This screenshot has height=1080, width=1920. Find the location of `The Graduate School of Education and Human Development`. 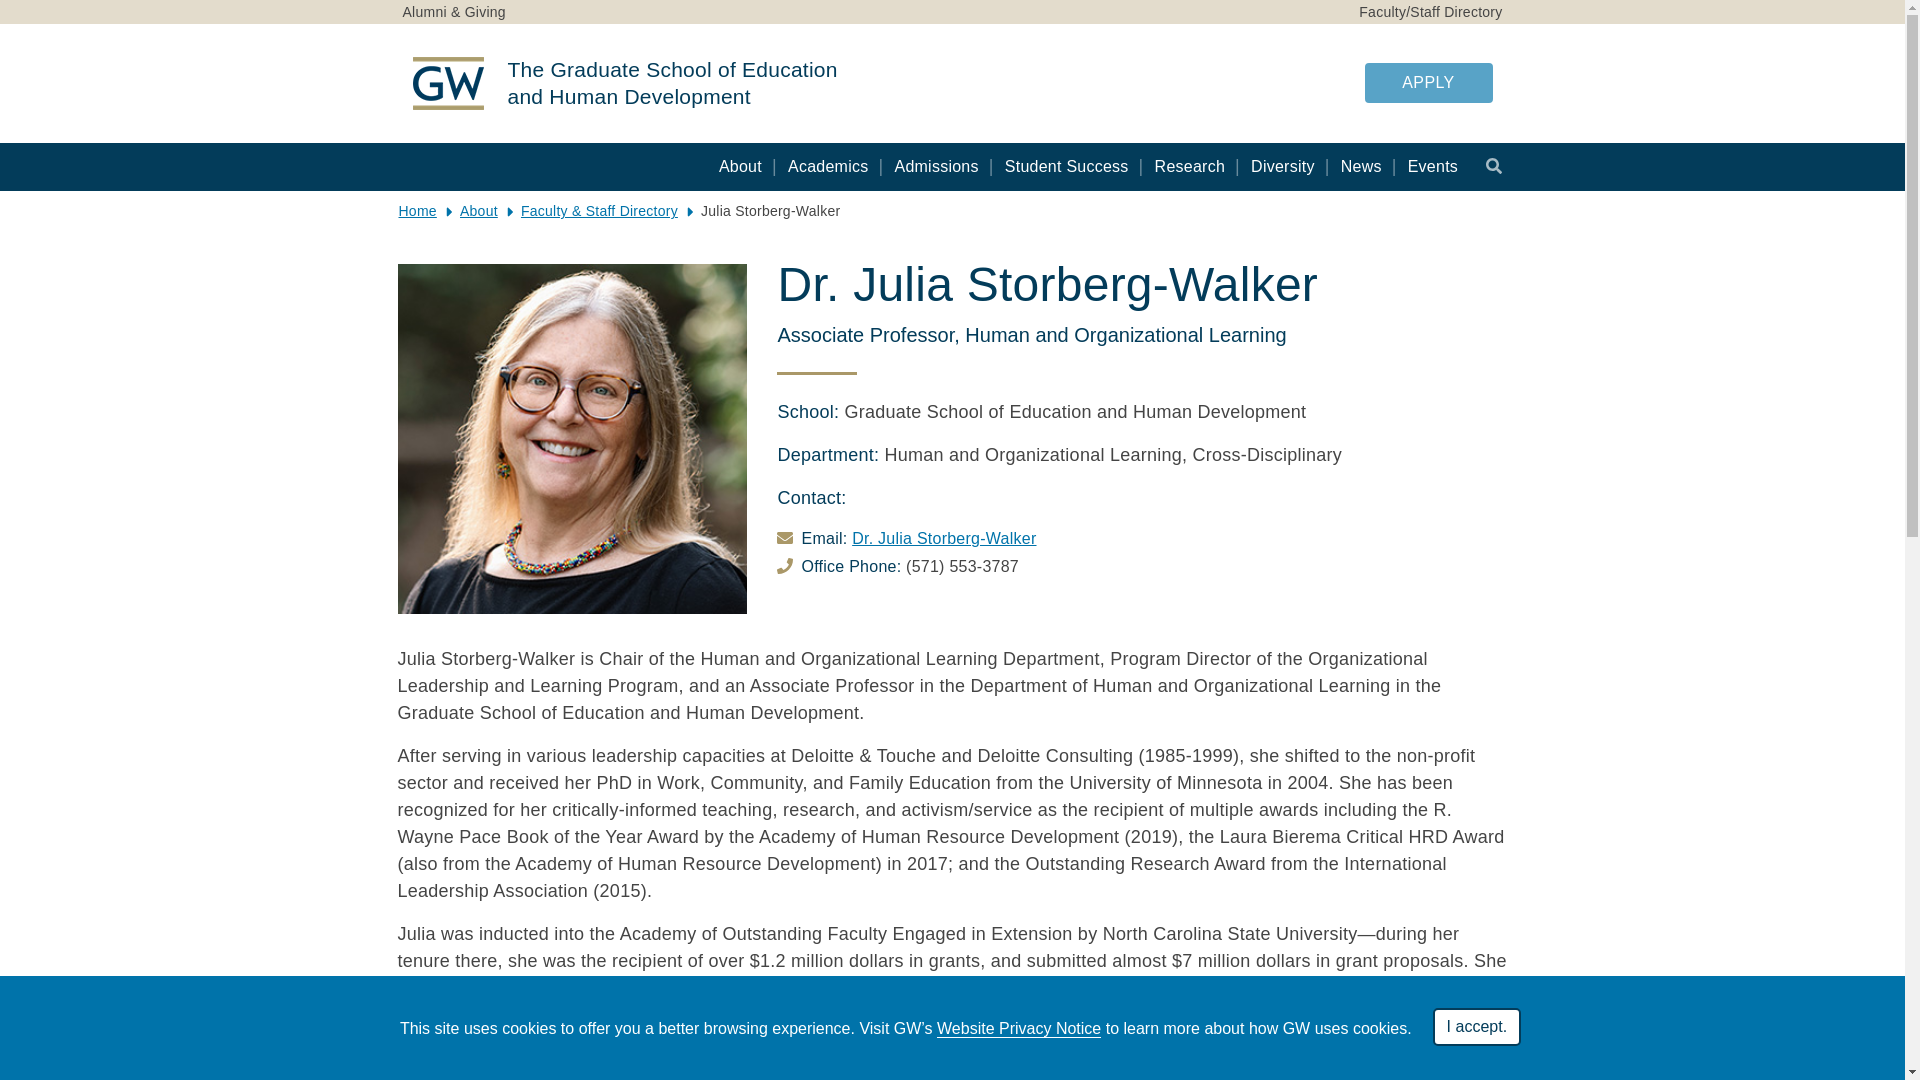

The Graduate School of Education and Human Development is located at coordinates (676, 84).